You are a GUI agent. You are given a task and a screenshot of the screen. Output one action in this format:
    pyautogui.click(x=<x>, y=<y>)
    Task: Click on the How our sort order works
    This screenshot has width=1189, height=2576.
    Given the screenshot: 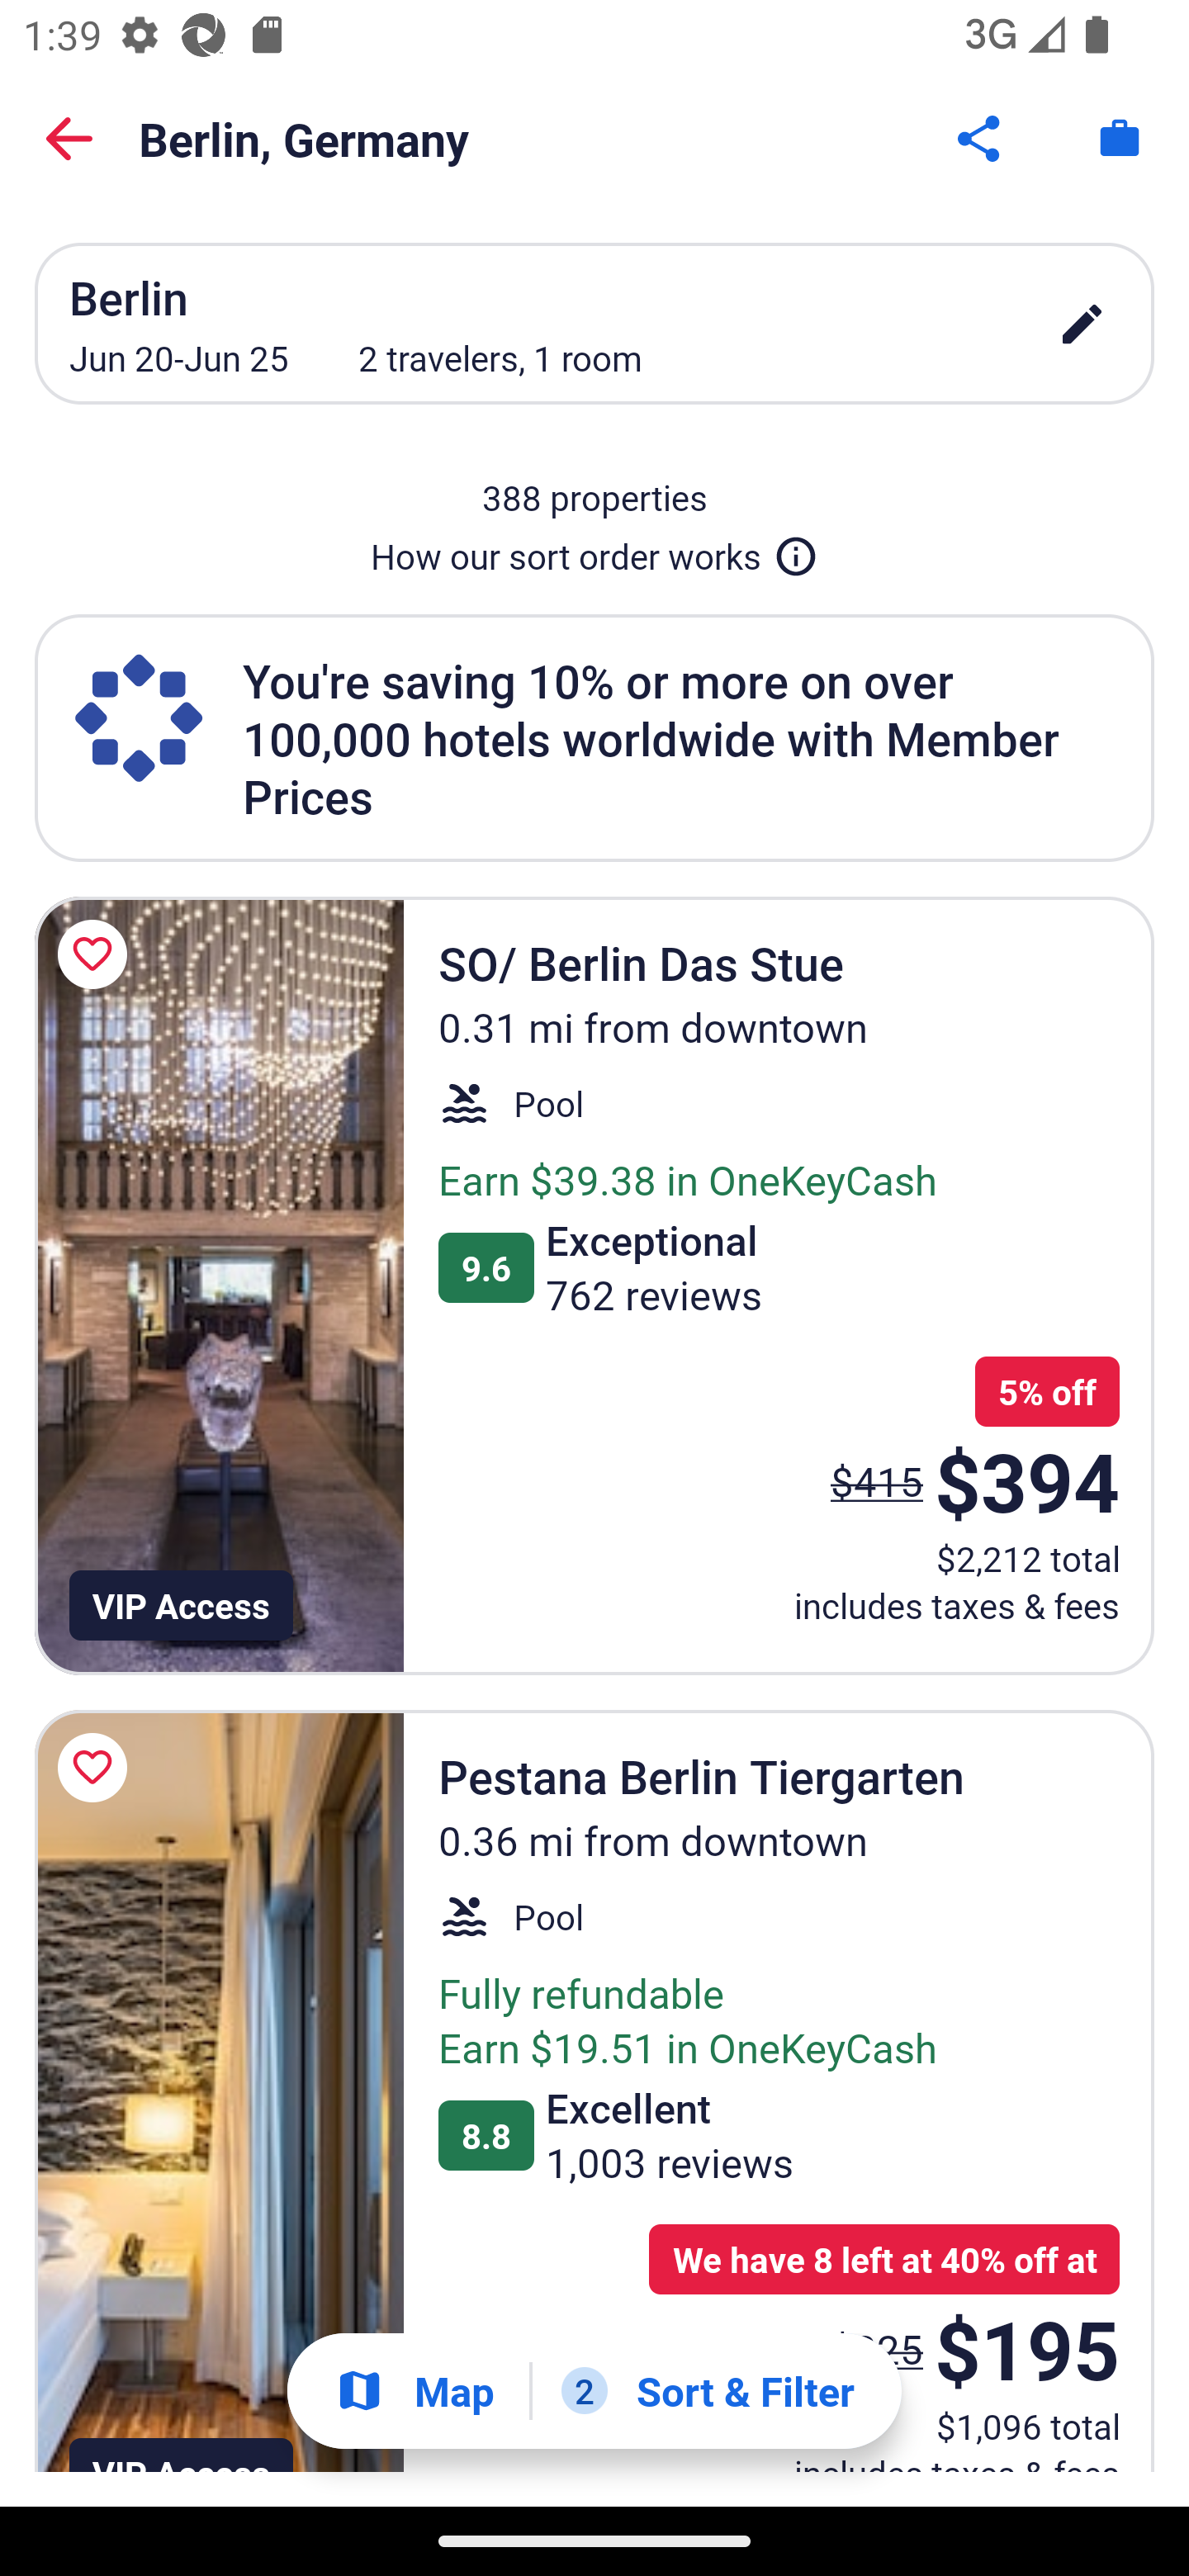 What is the action you would take?
    pyautogui.click(x=594, y=550)
    